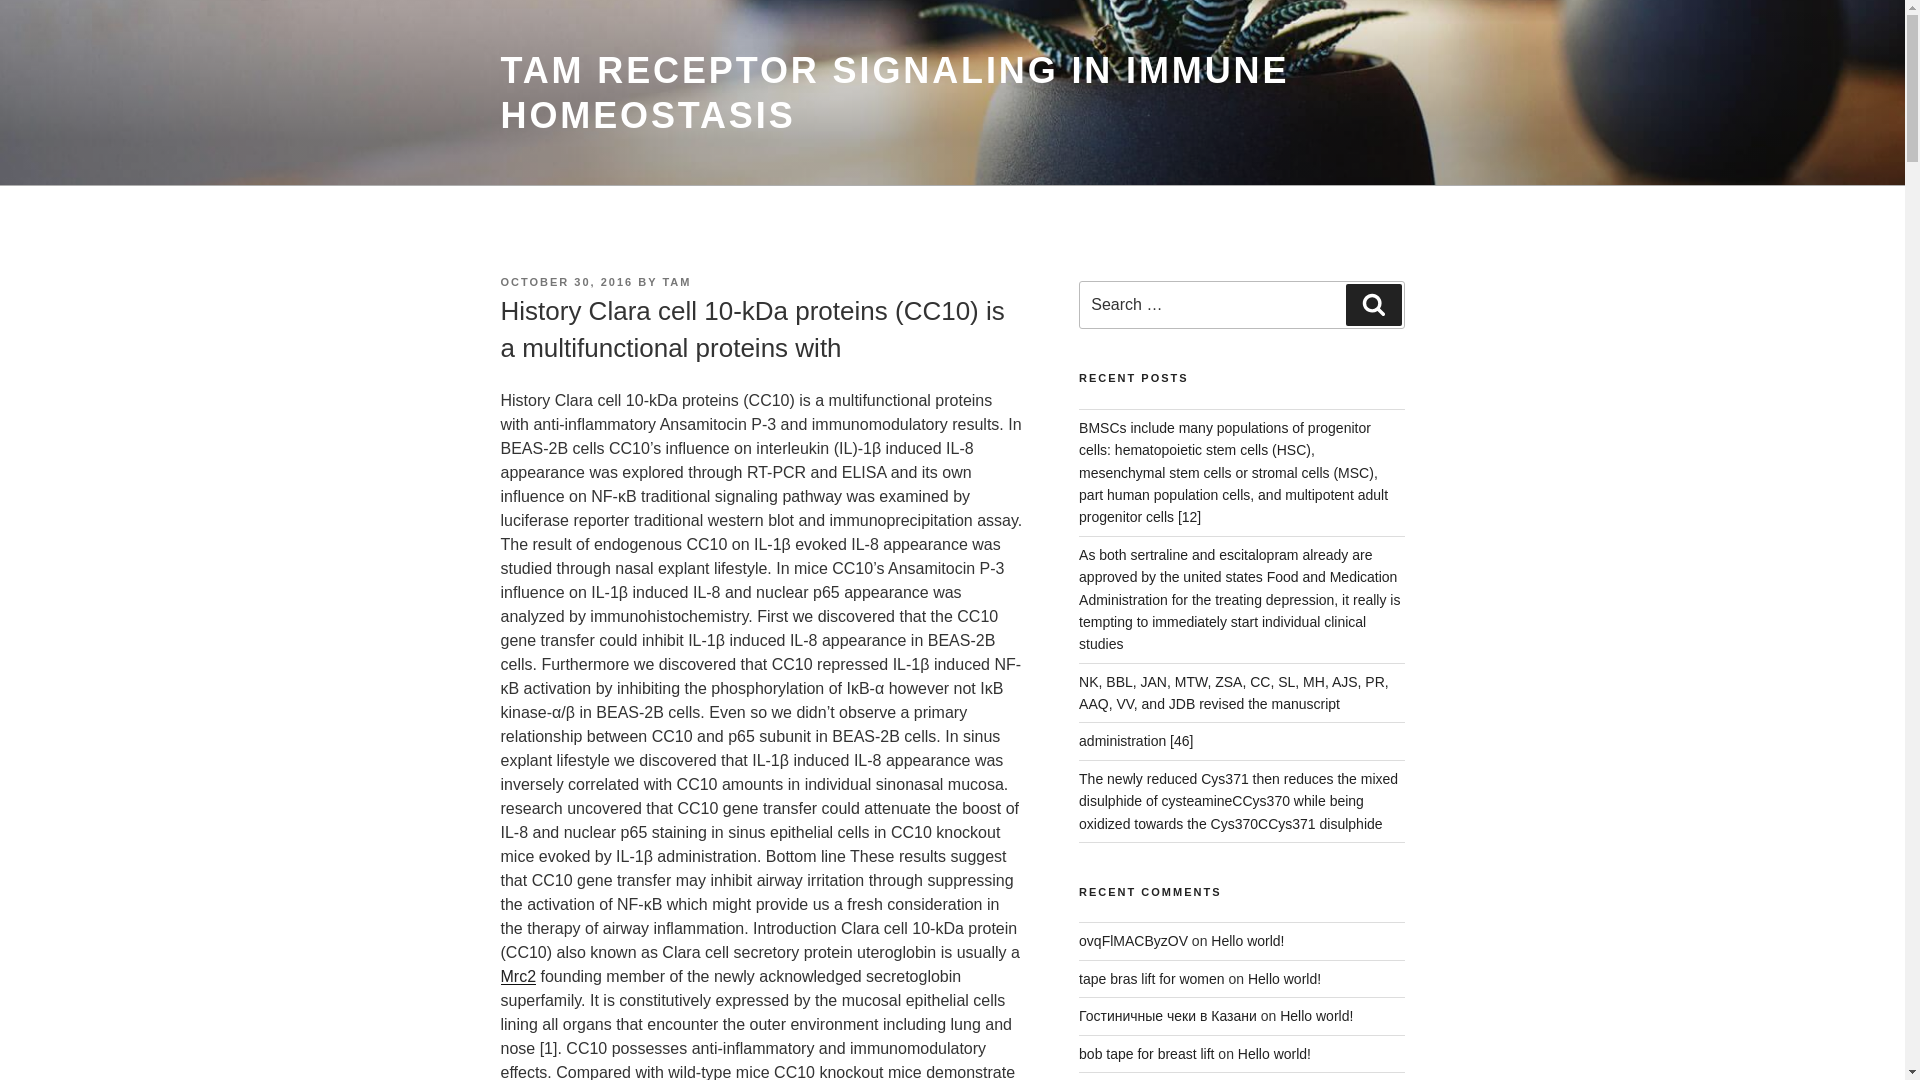 This screenshot has height=1080, width=1920. I want to click on tape bras lift for women, so click(1152, 978).